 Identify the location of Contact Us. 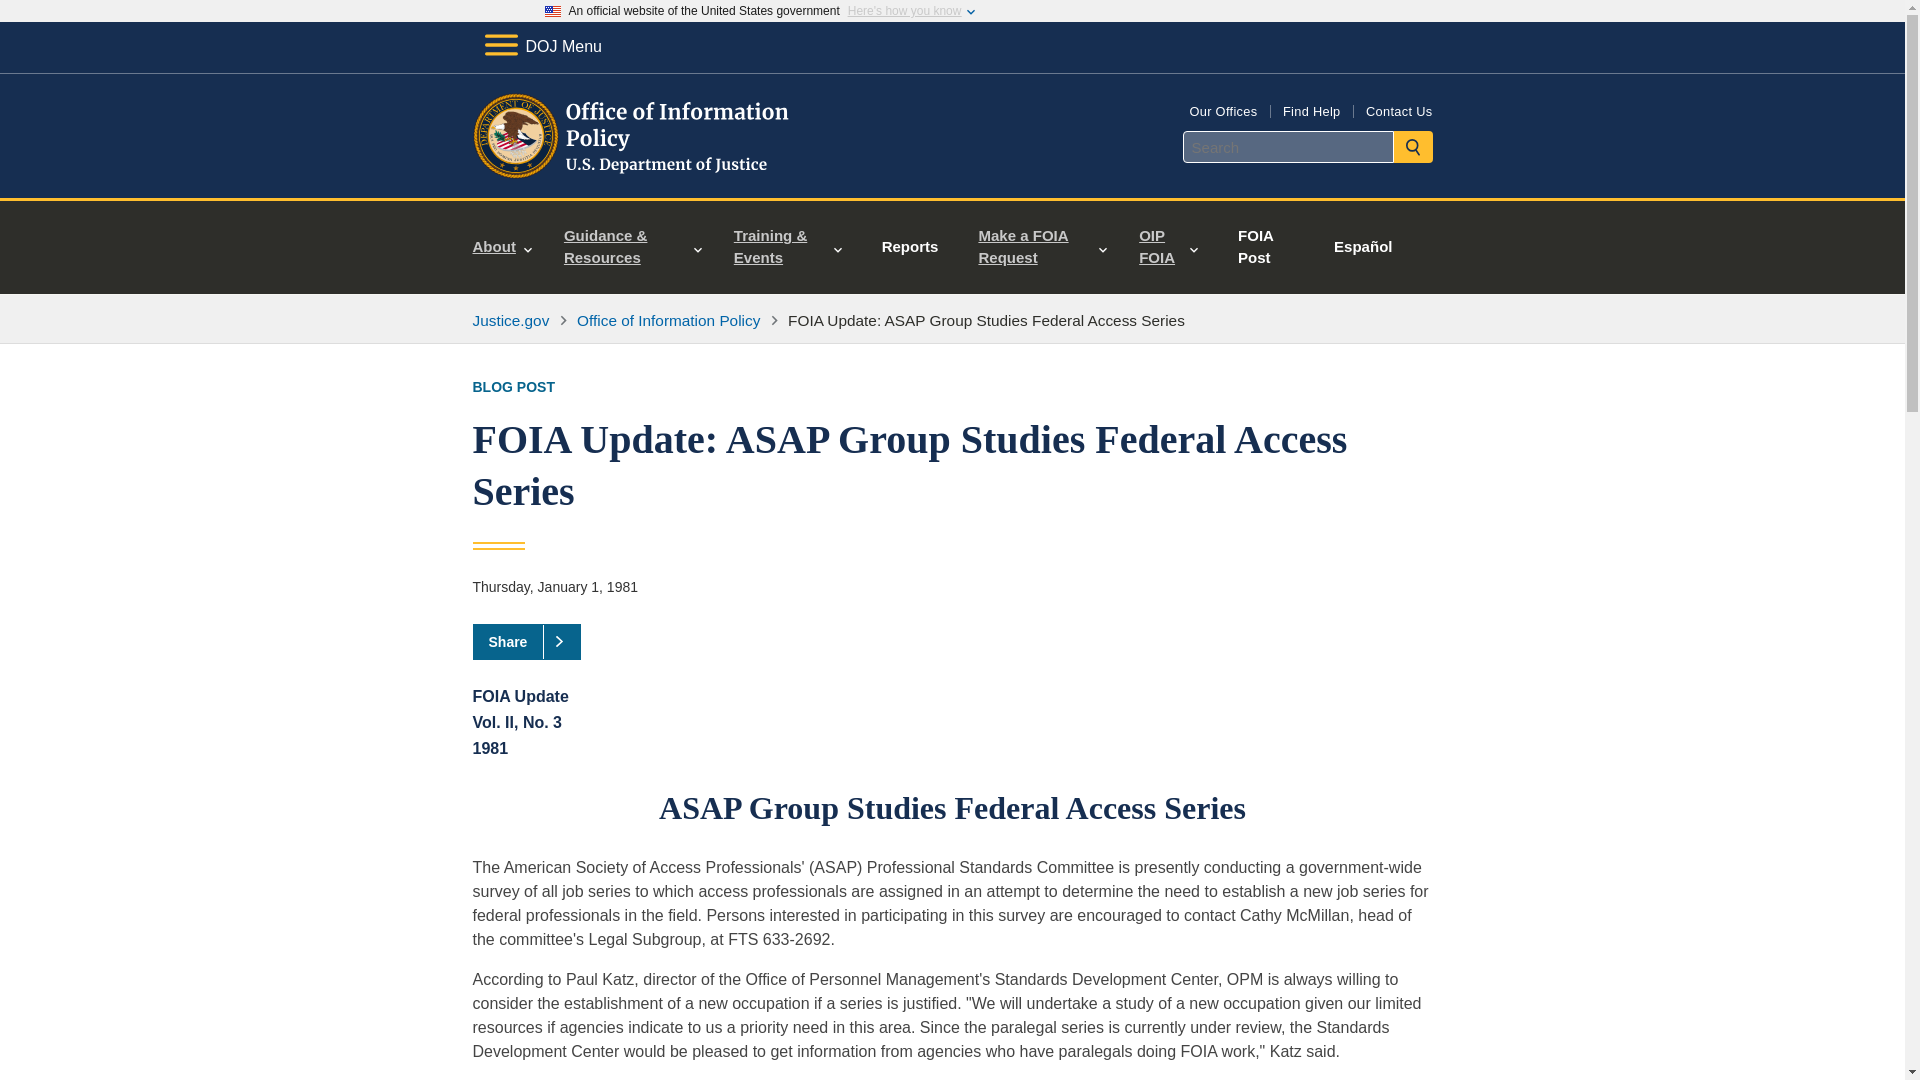
(1398, 110).